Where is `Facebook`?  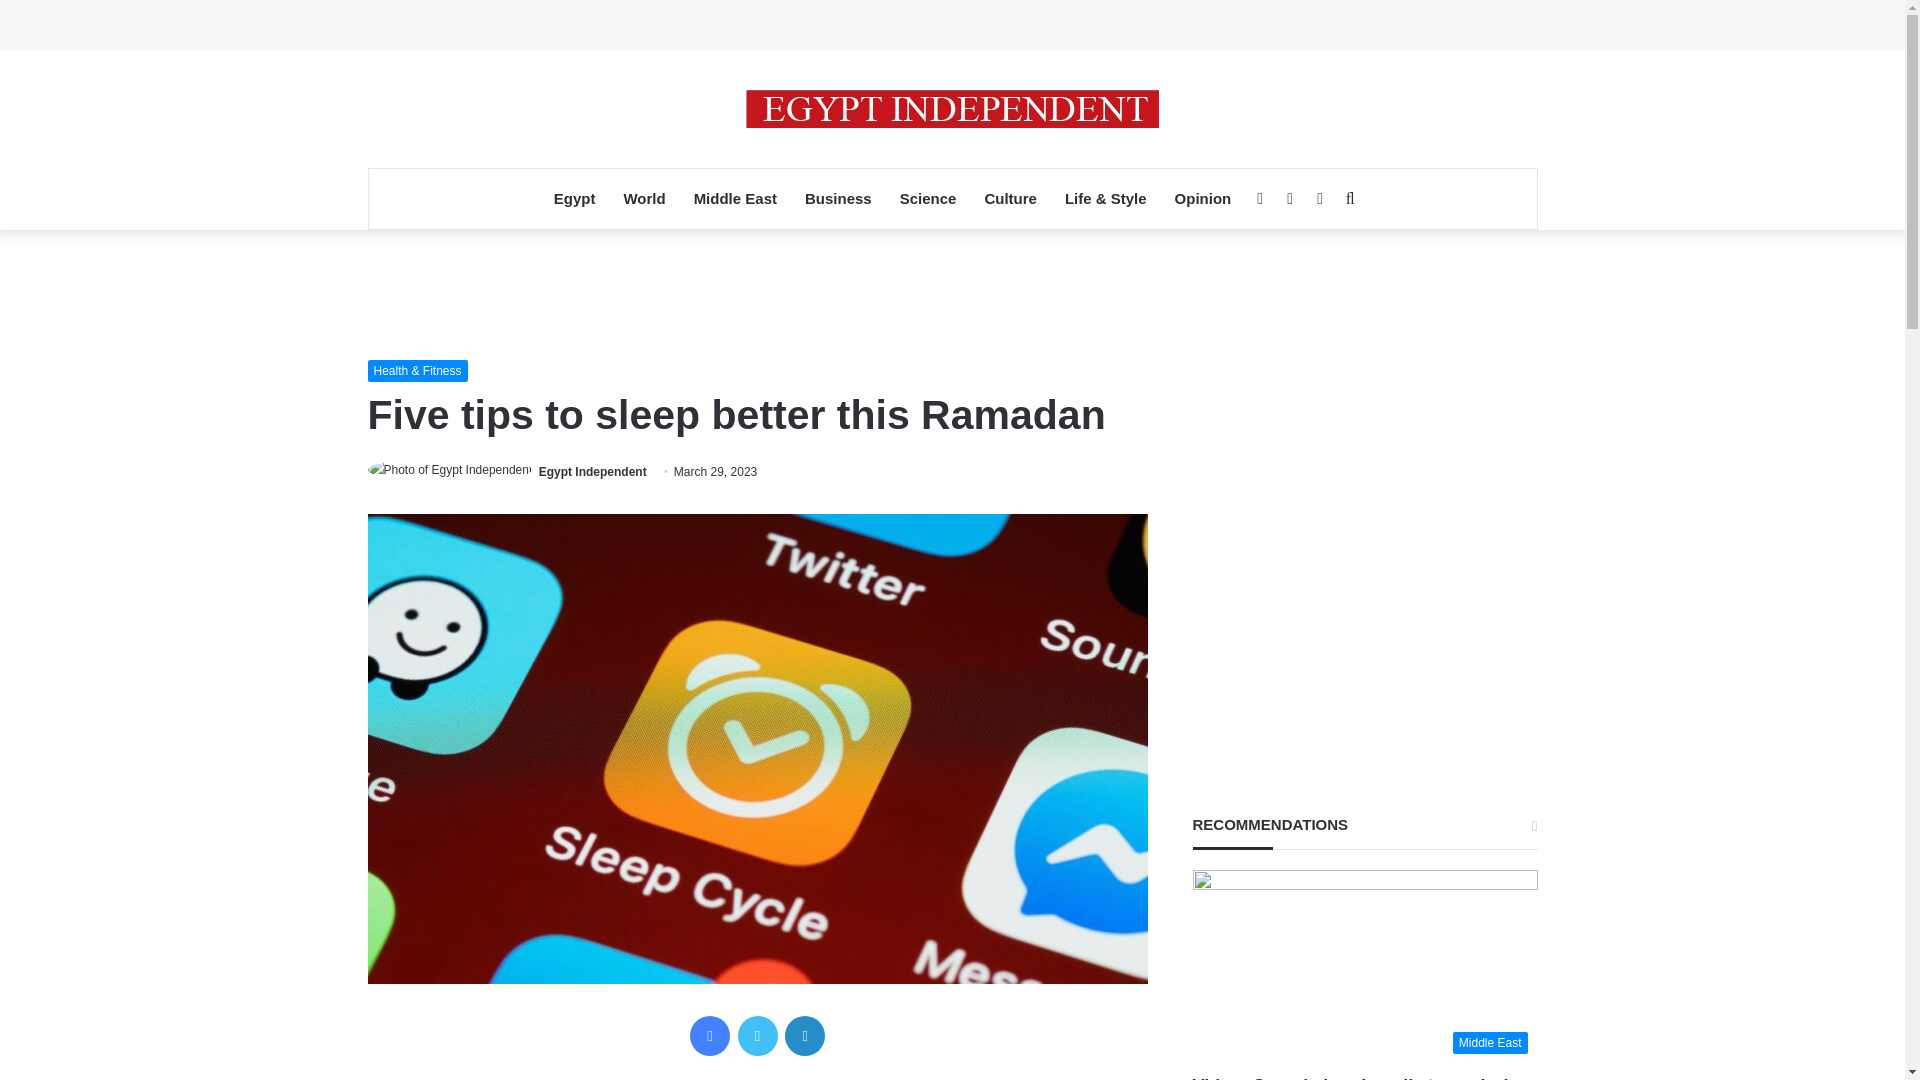
Facebook is located at coordinates (709, 1036).